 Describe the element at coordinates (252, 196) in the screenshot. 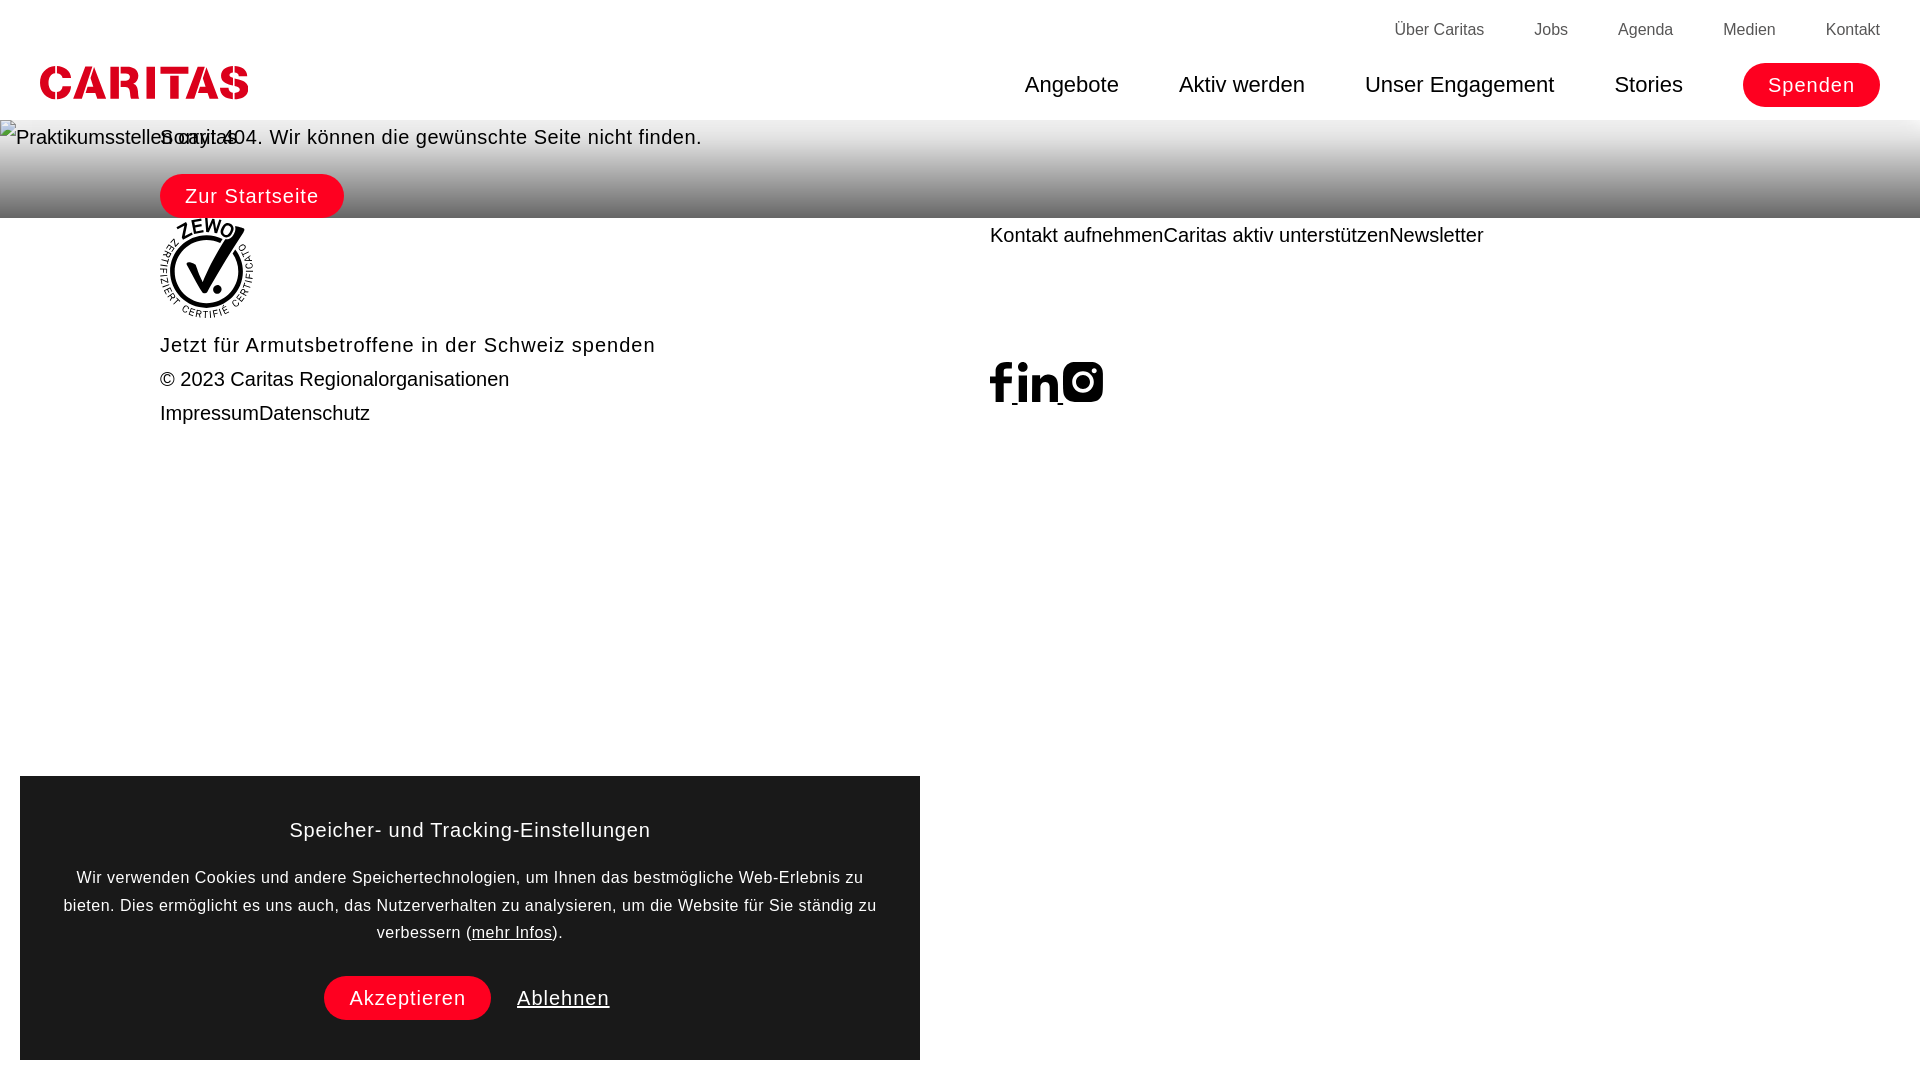

I see `Zur Startseite` at that location.